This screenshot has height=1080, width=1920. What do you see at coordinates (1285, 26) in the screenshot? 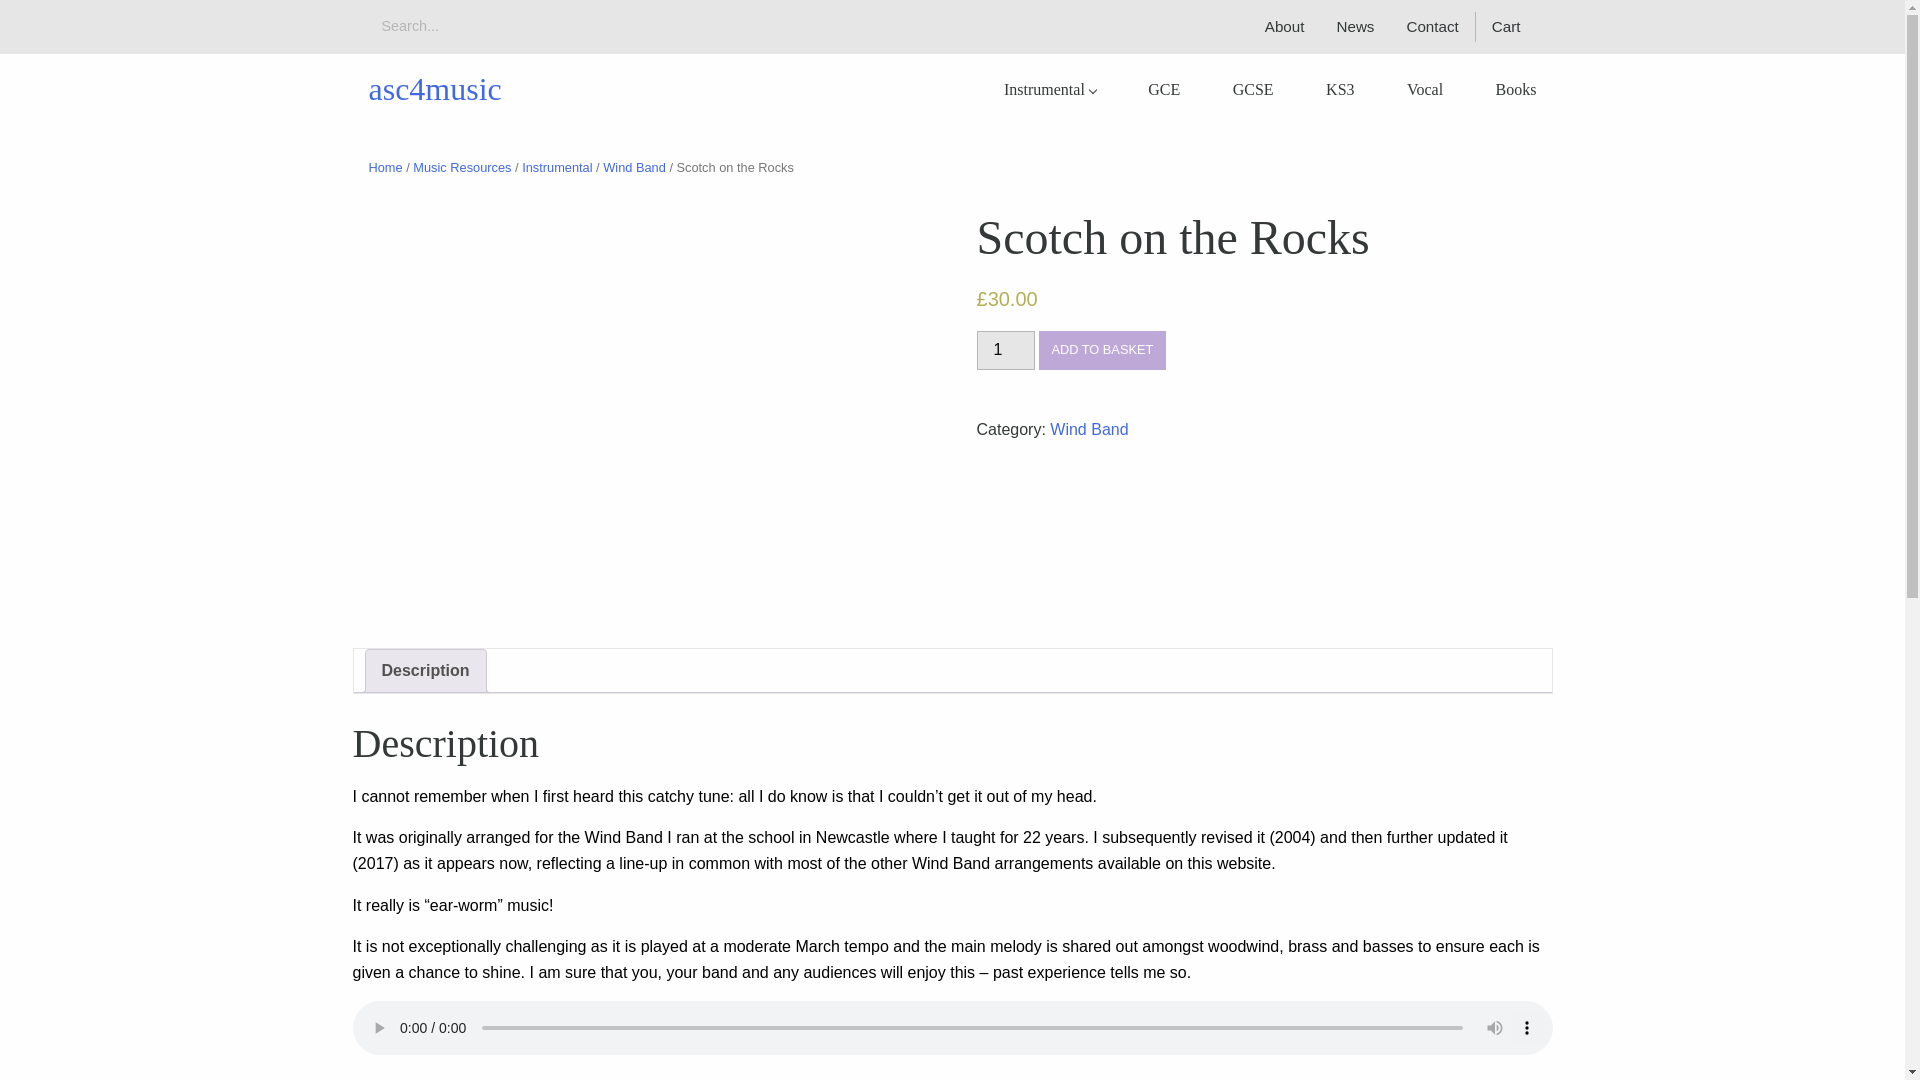
I see `About` at bounding box center [1285, 26].